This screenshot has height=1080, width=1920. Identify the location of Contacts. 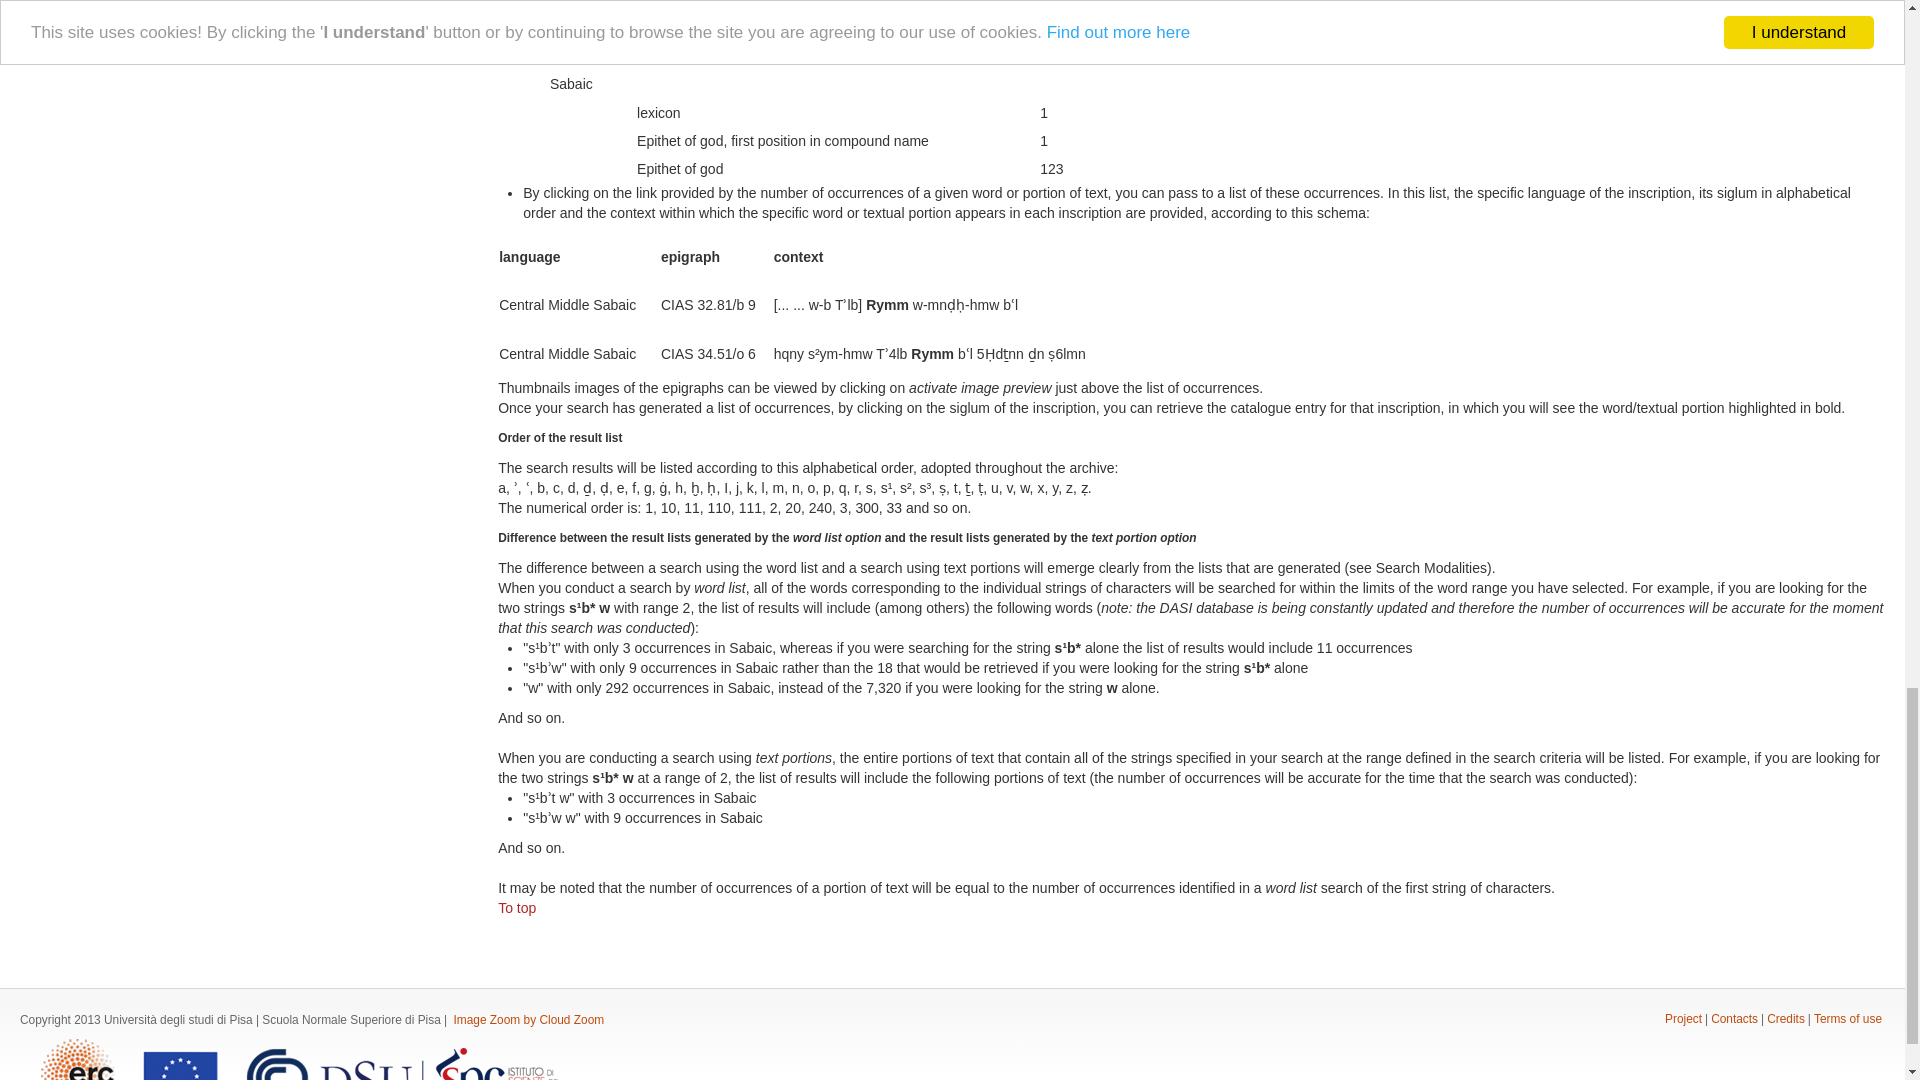
(1734, 1018).